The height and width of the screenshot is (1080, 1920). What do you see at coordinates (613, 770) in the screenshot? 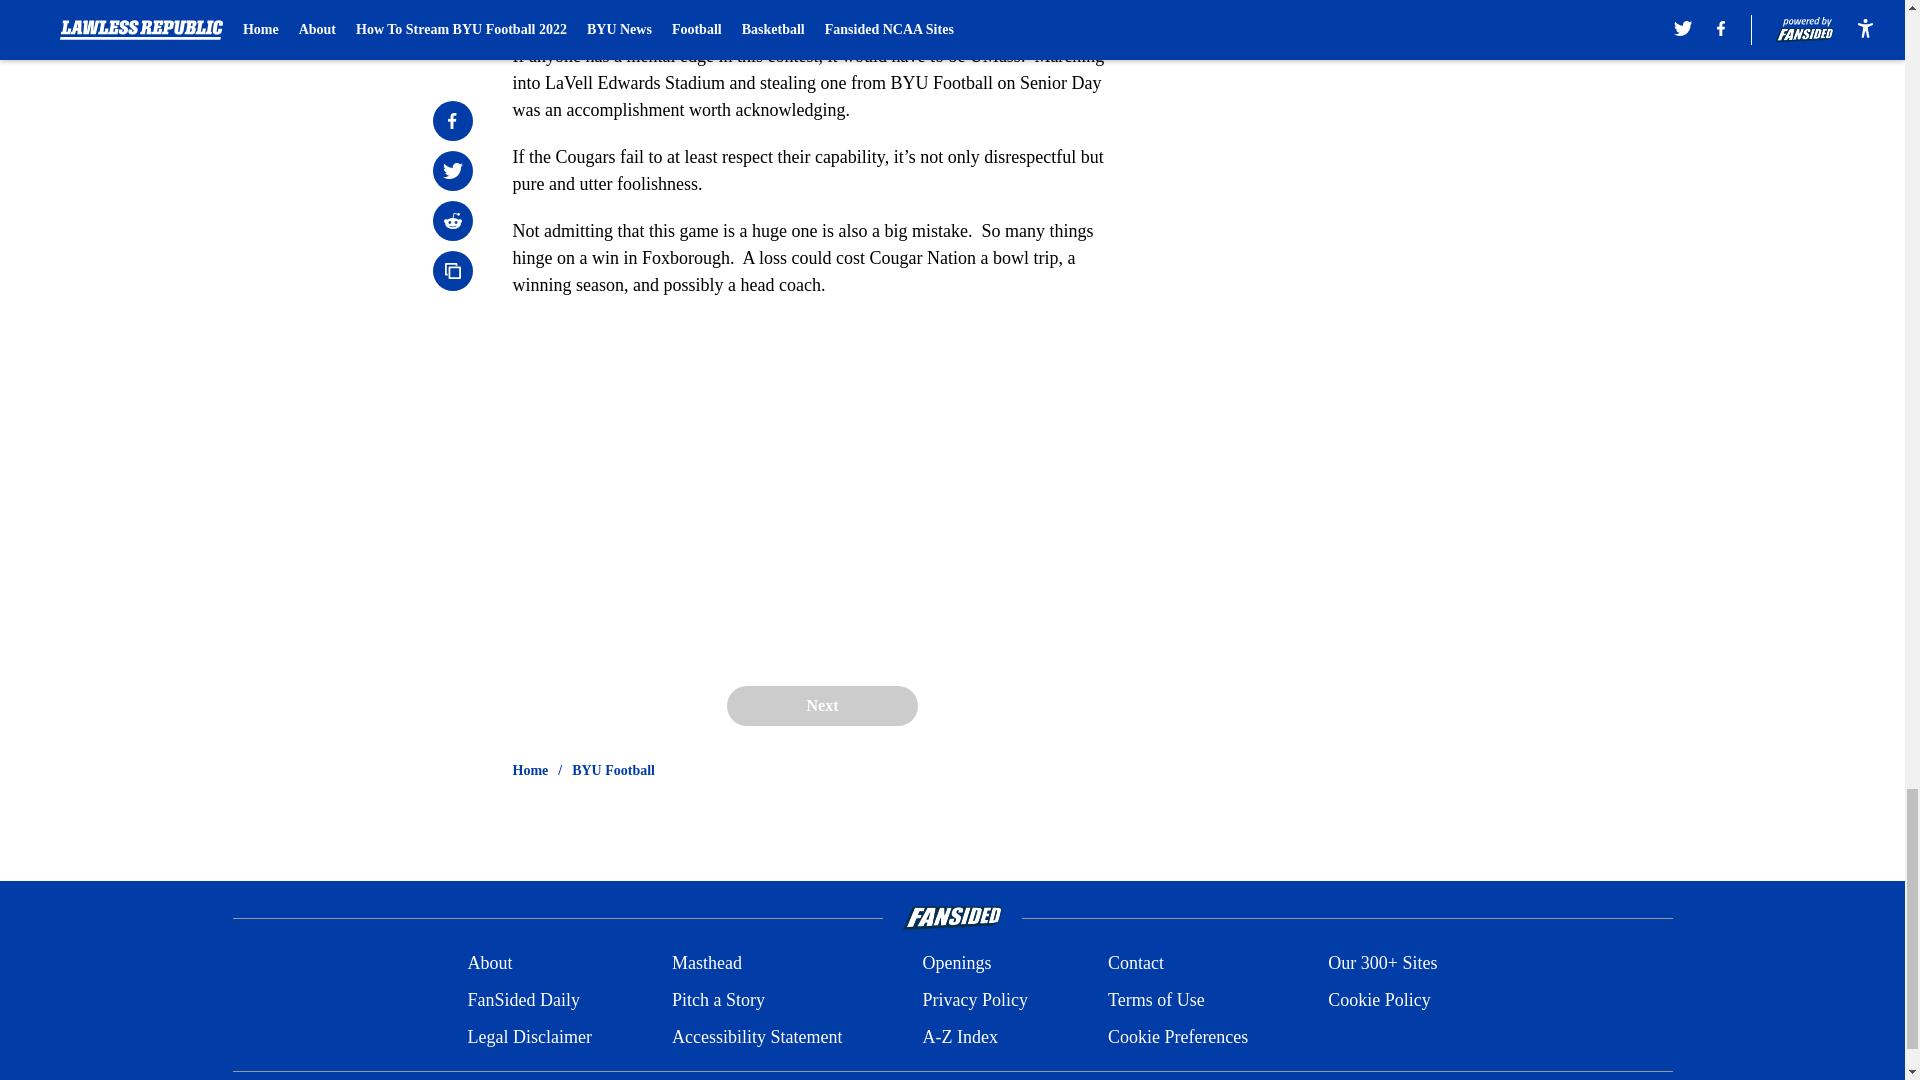
I see `BYU Football` at bounding box center [613, 770].